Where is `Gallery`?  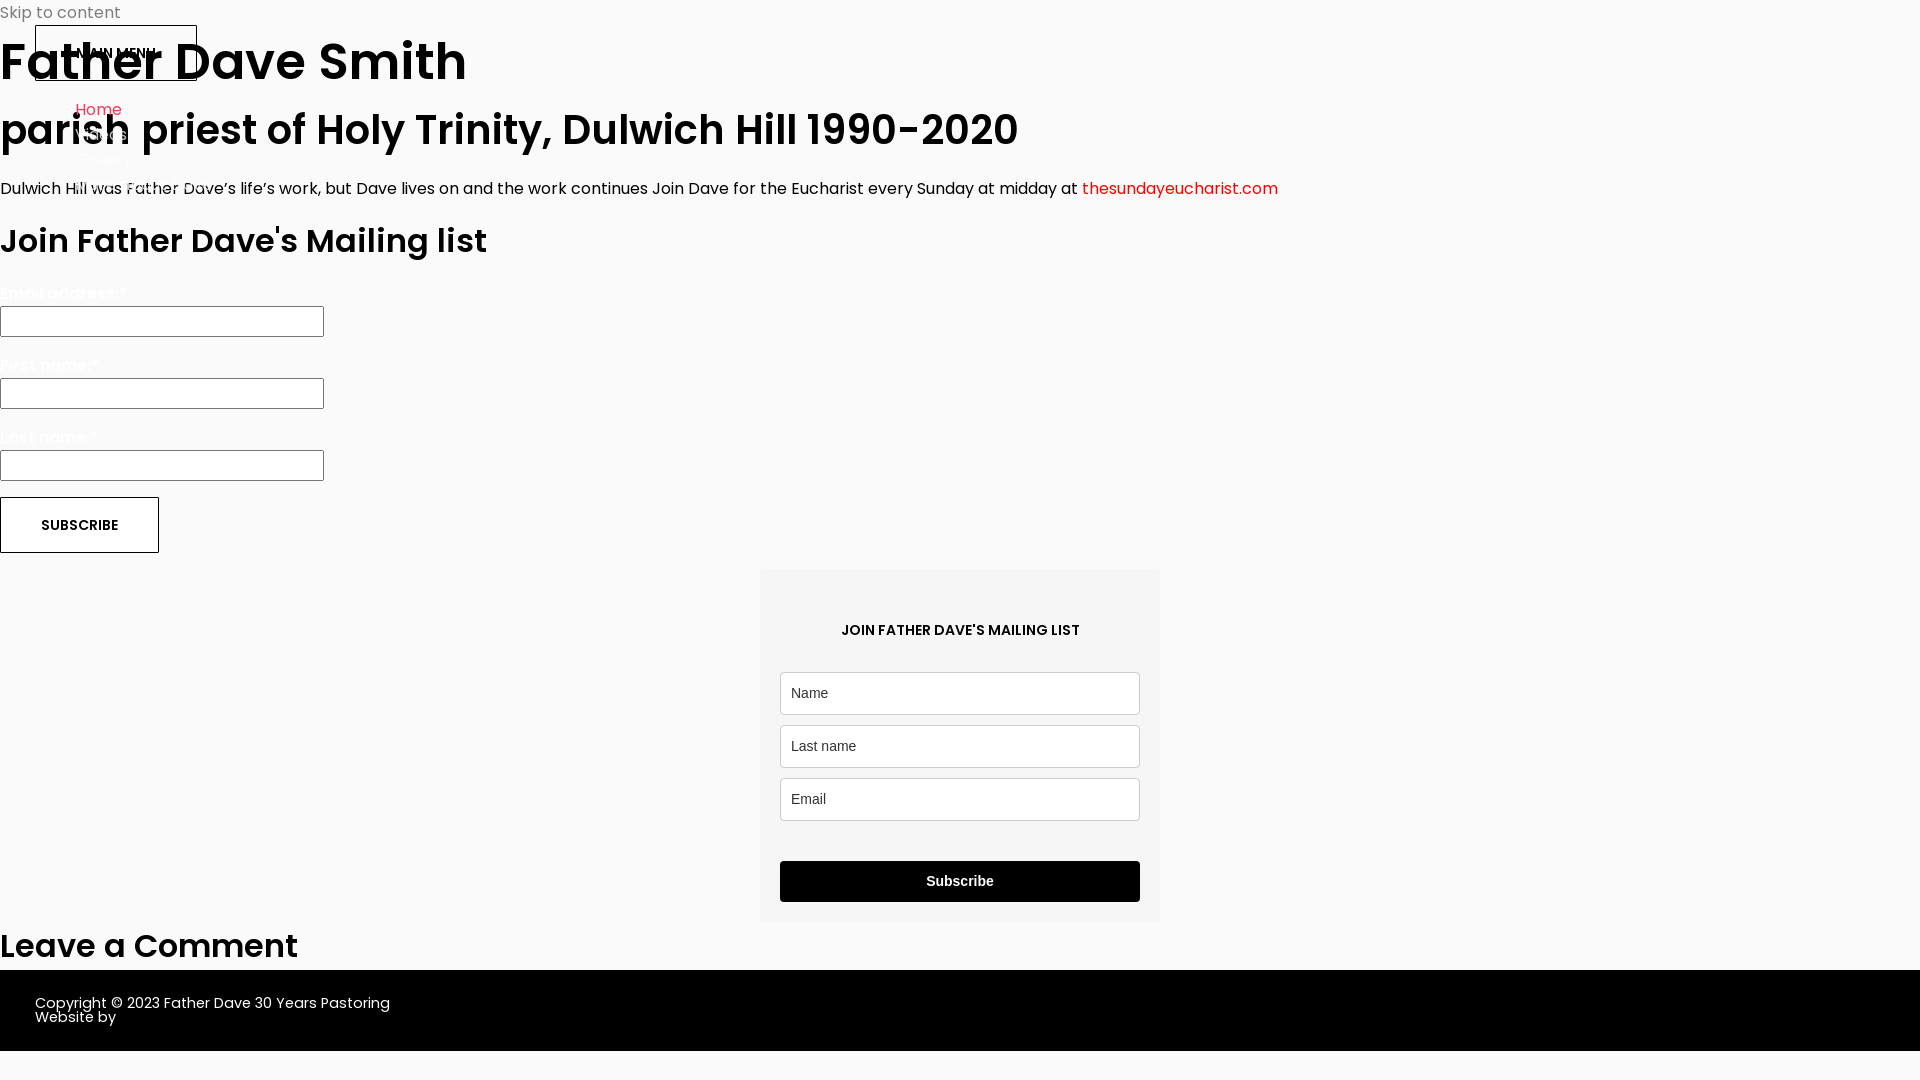
Gallery is located at coordinates (980, 160).